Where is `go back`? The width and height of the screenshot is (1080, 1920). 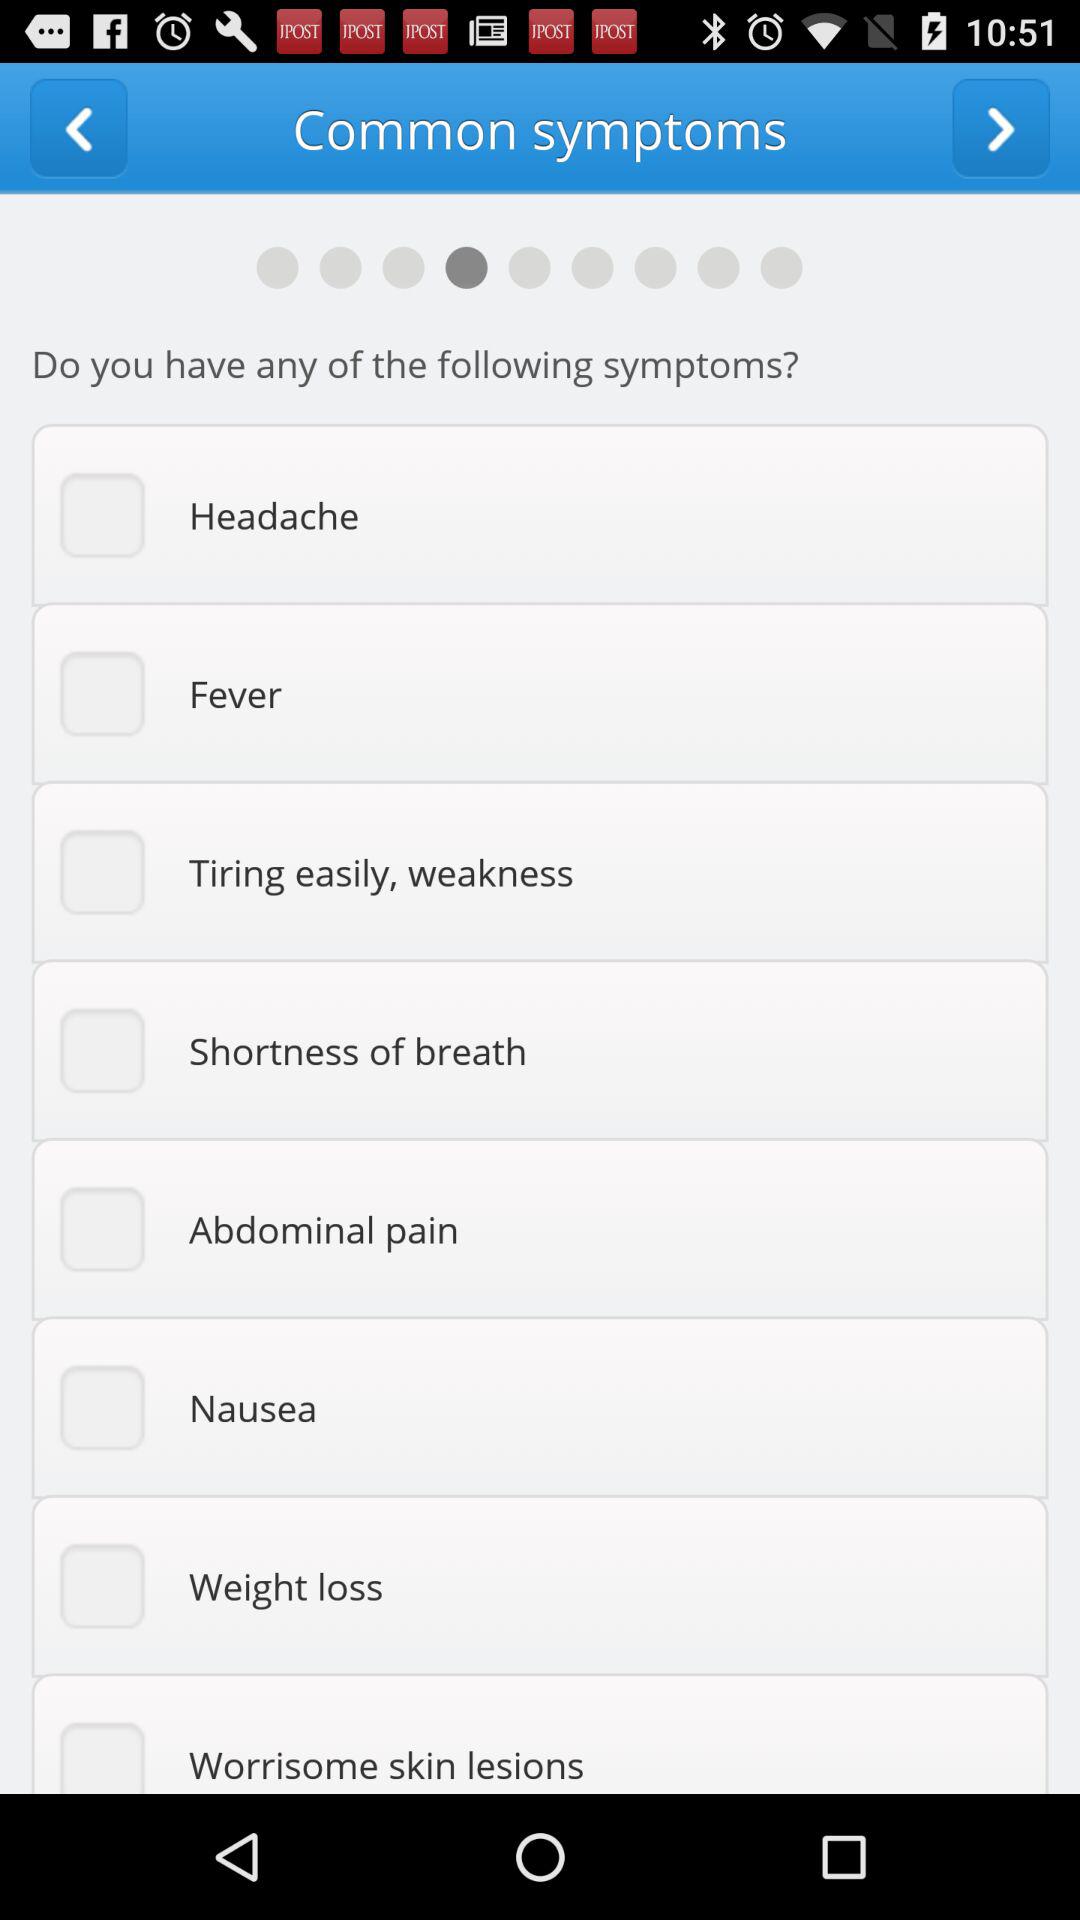 go back is located at coordinates (78, 128).